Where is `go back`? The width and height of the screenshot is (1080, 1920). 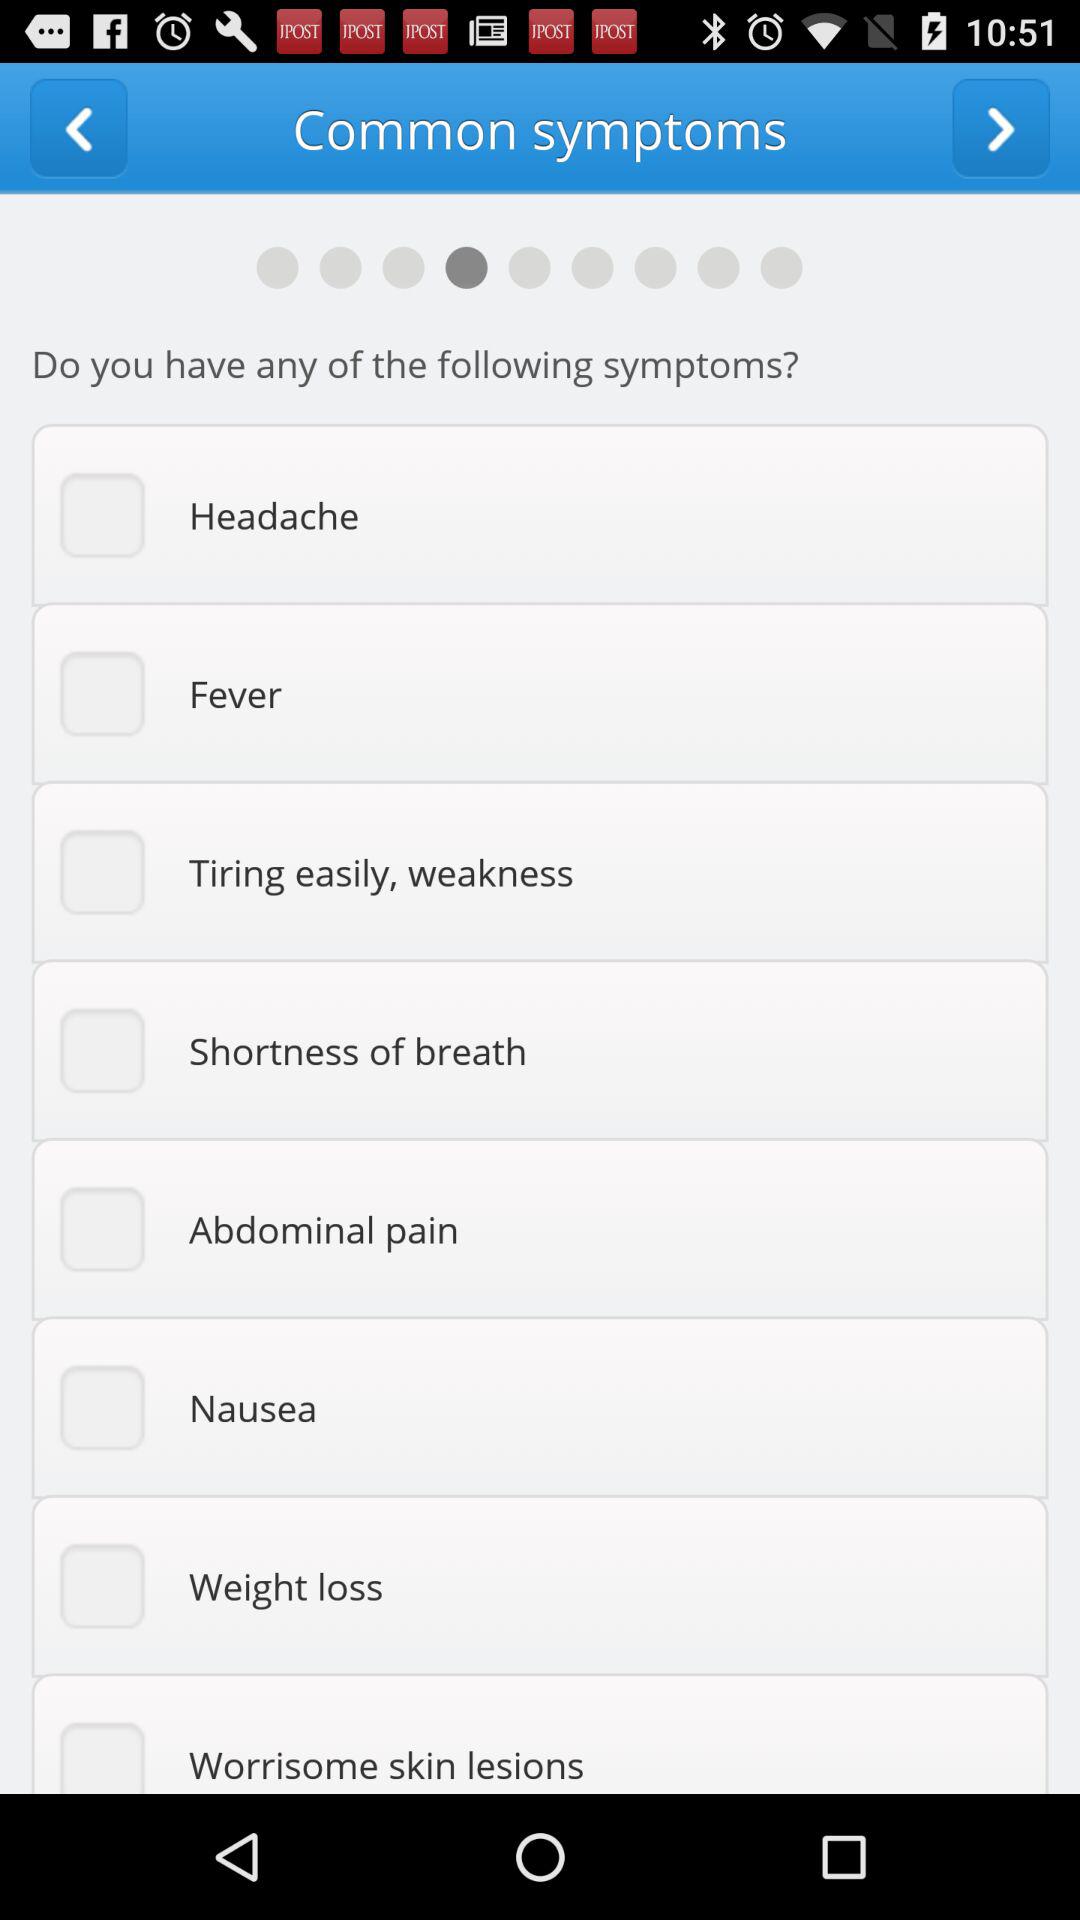 go back is located at coordinates (78, 128).